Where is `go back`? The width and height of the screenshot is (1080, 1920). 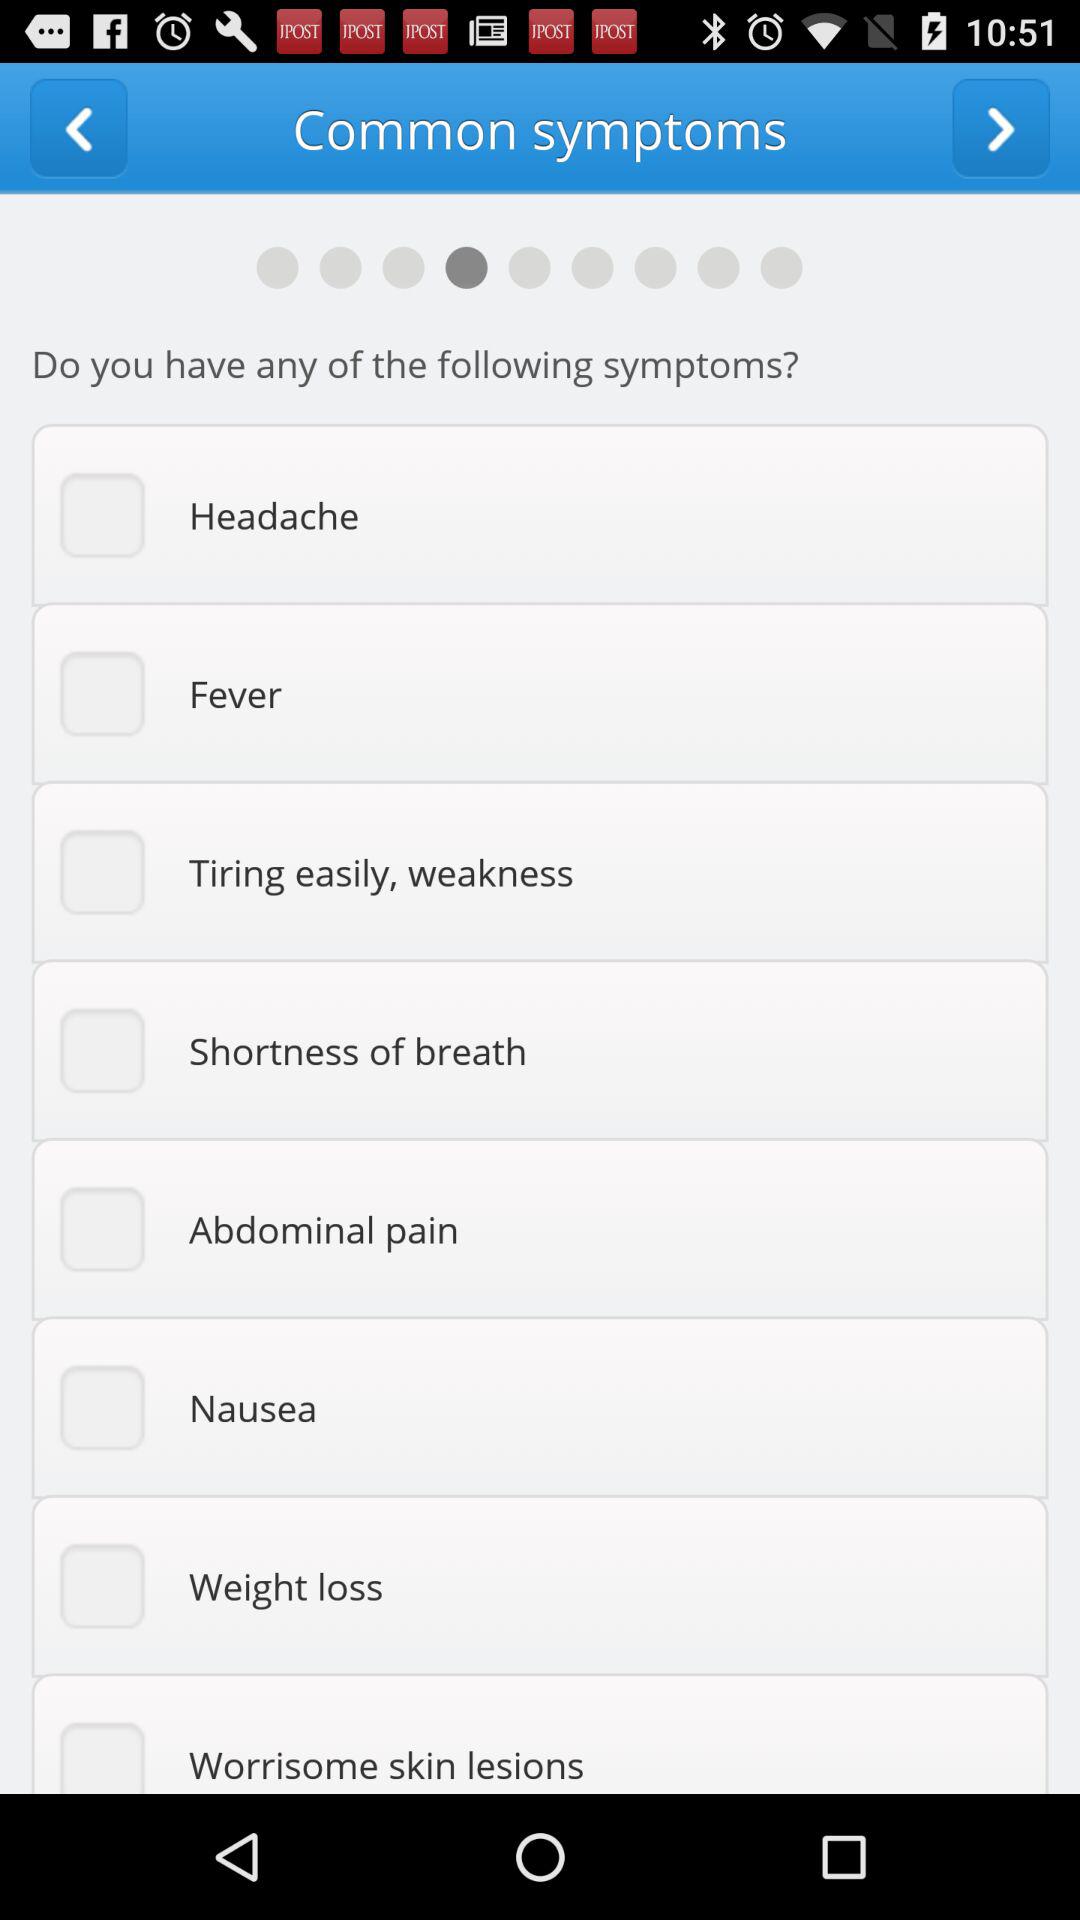 go back is located at coordinates (78, 128).